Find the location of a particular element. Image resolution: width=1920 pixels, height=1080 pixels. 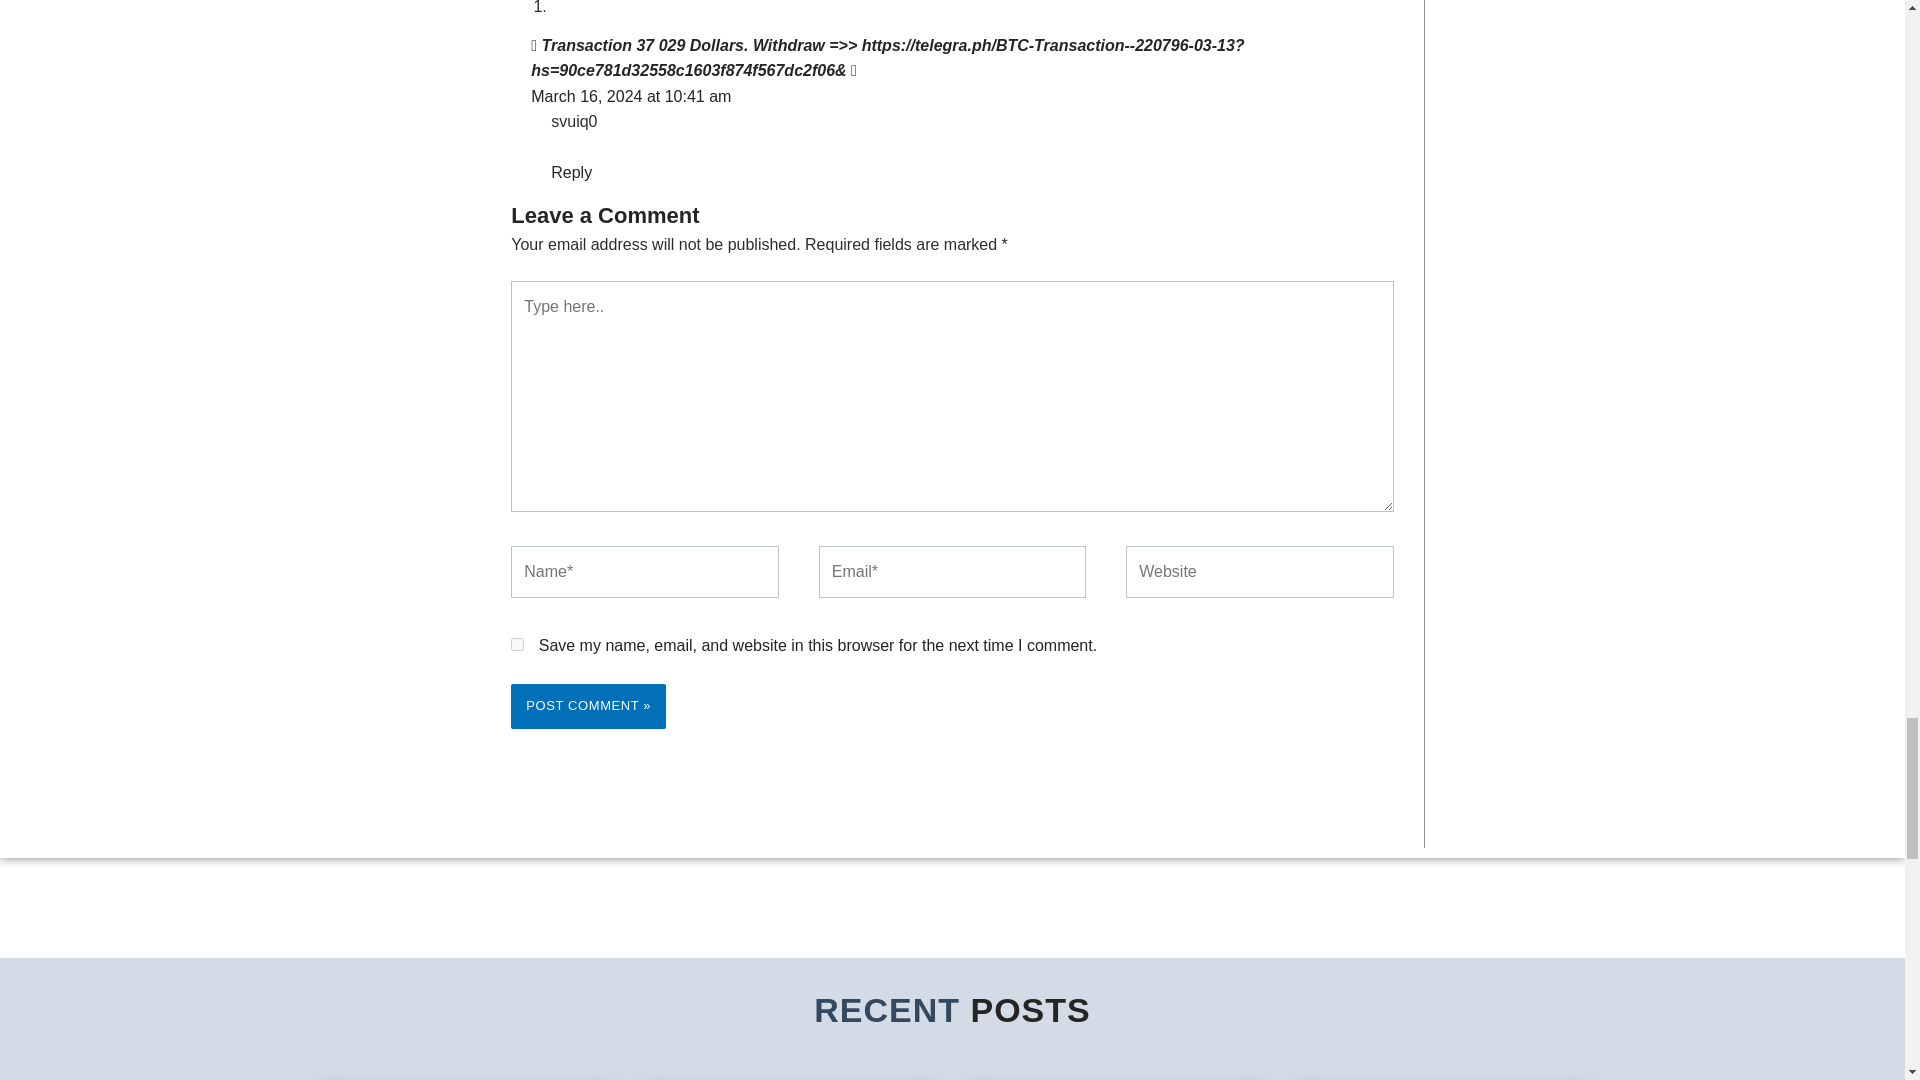

yes is located at coordinates (517, 644).